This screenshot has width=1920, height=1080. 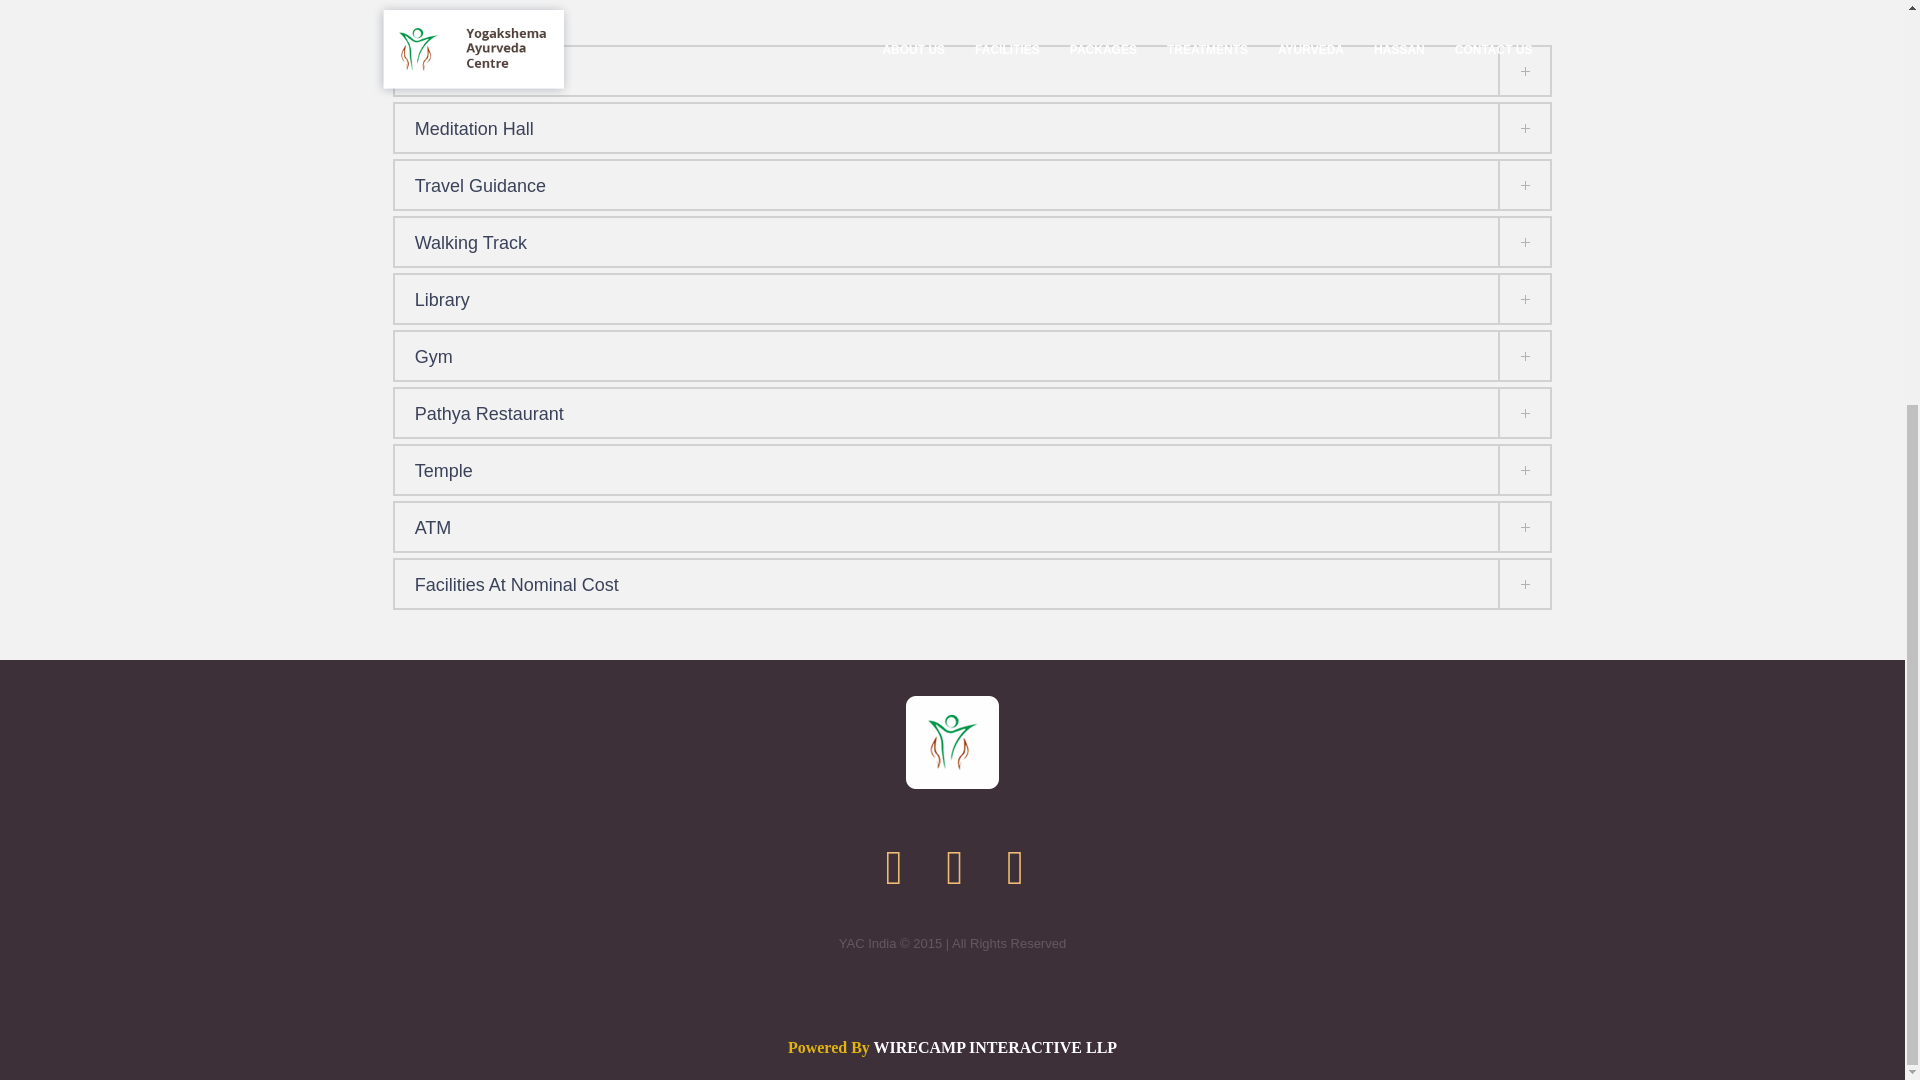 I want to click on Facilities At Nominal Cost, so click(x=973, y=584).